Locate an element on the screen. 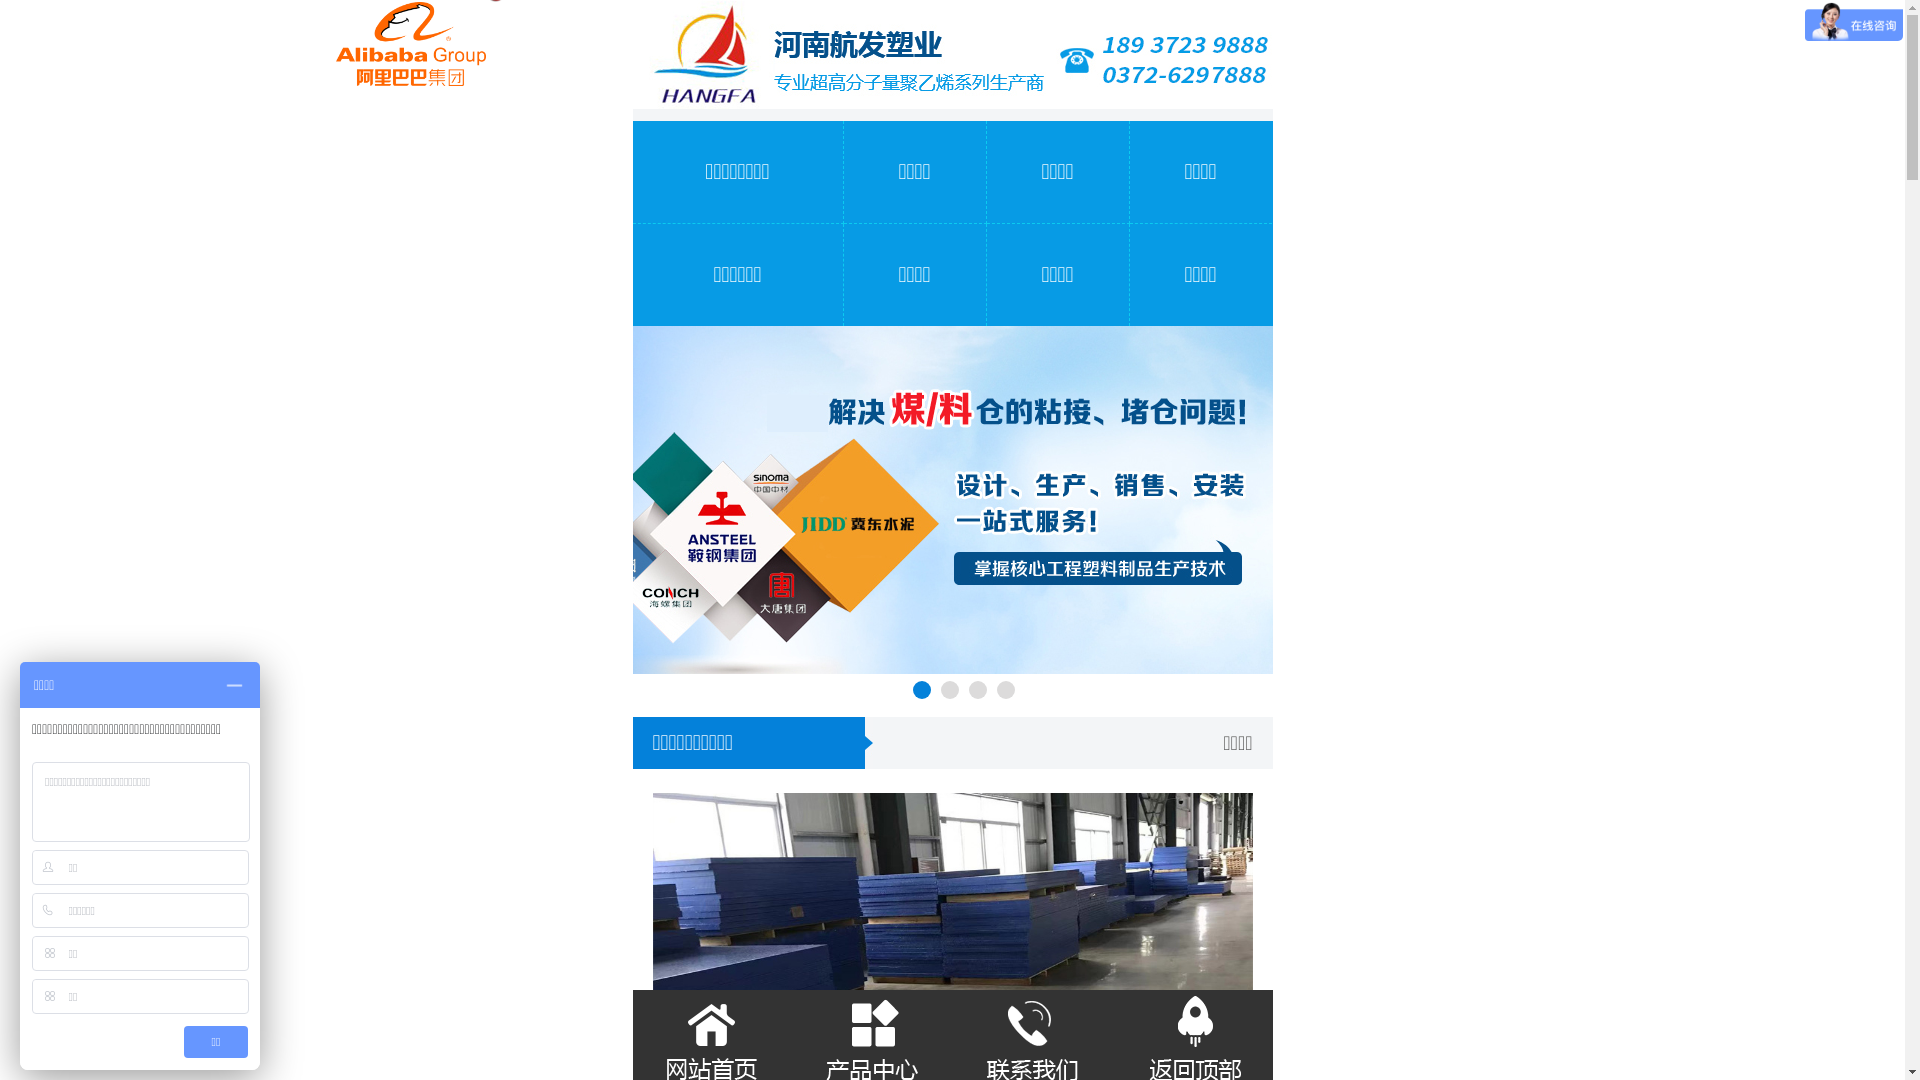  3 is located at coordinates (977, 690).